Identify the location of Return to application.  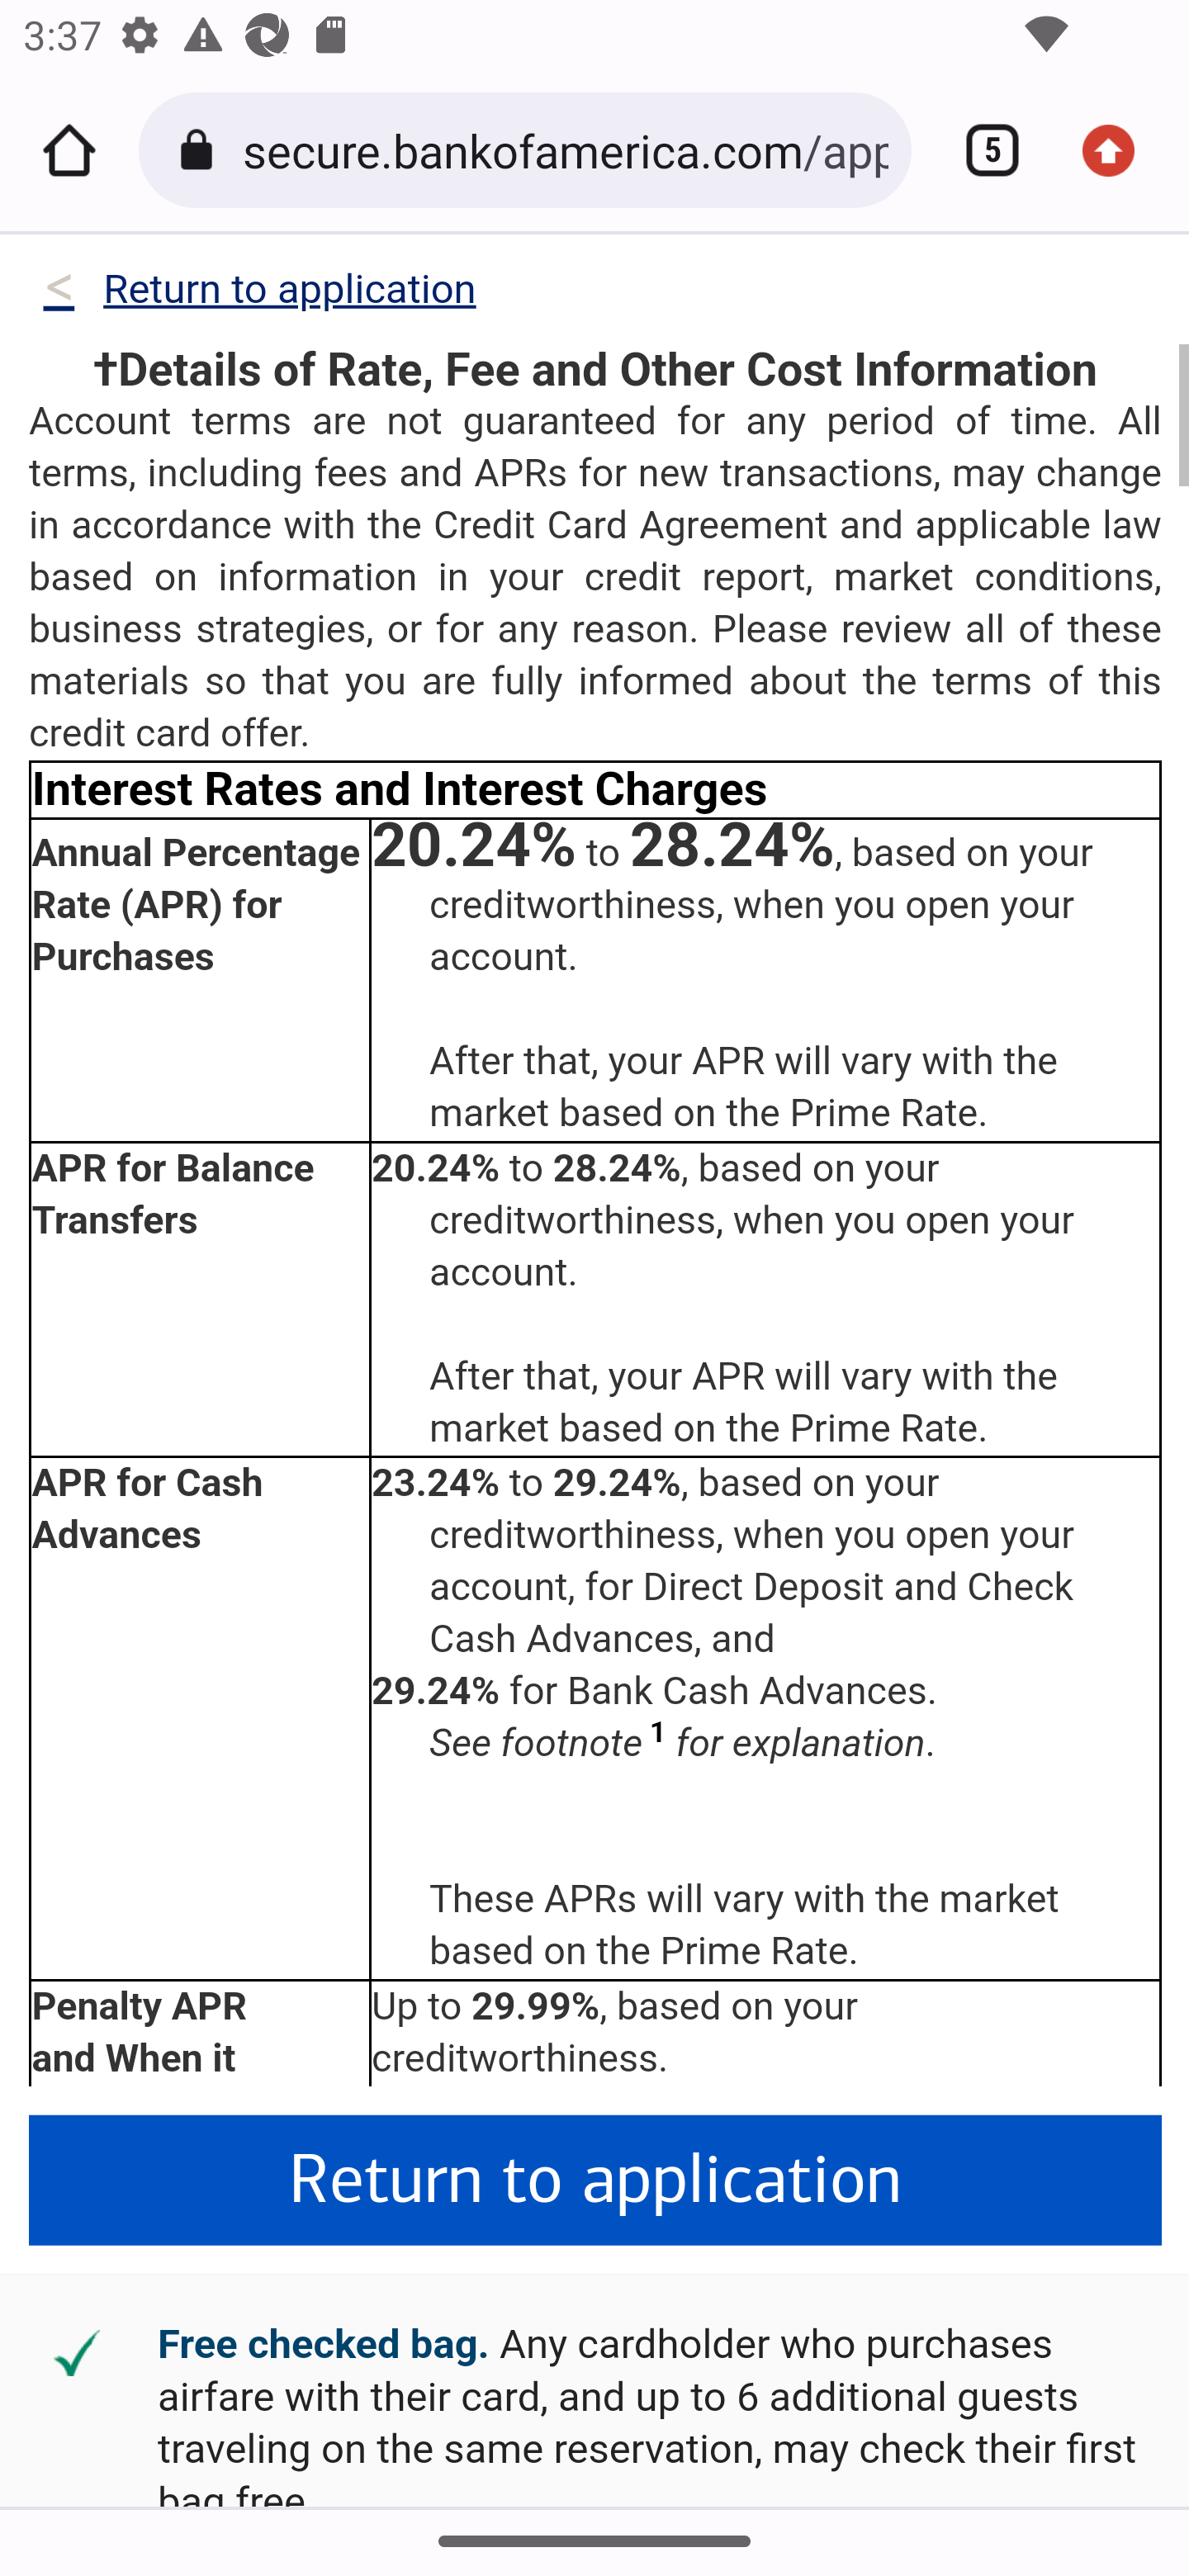
(596, 2181).